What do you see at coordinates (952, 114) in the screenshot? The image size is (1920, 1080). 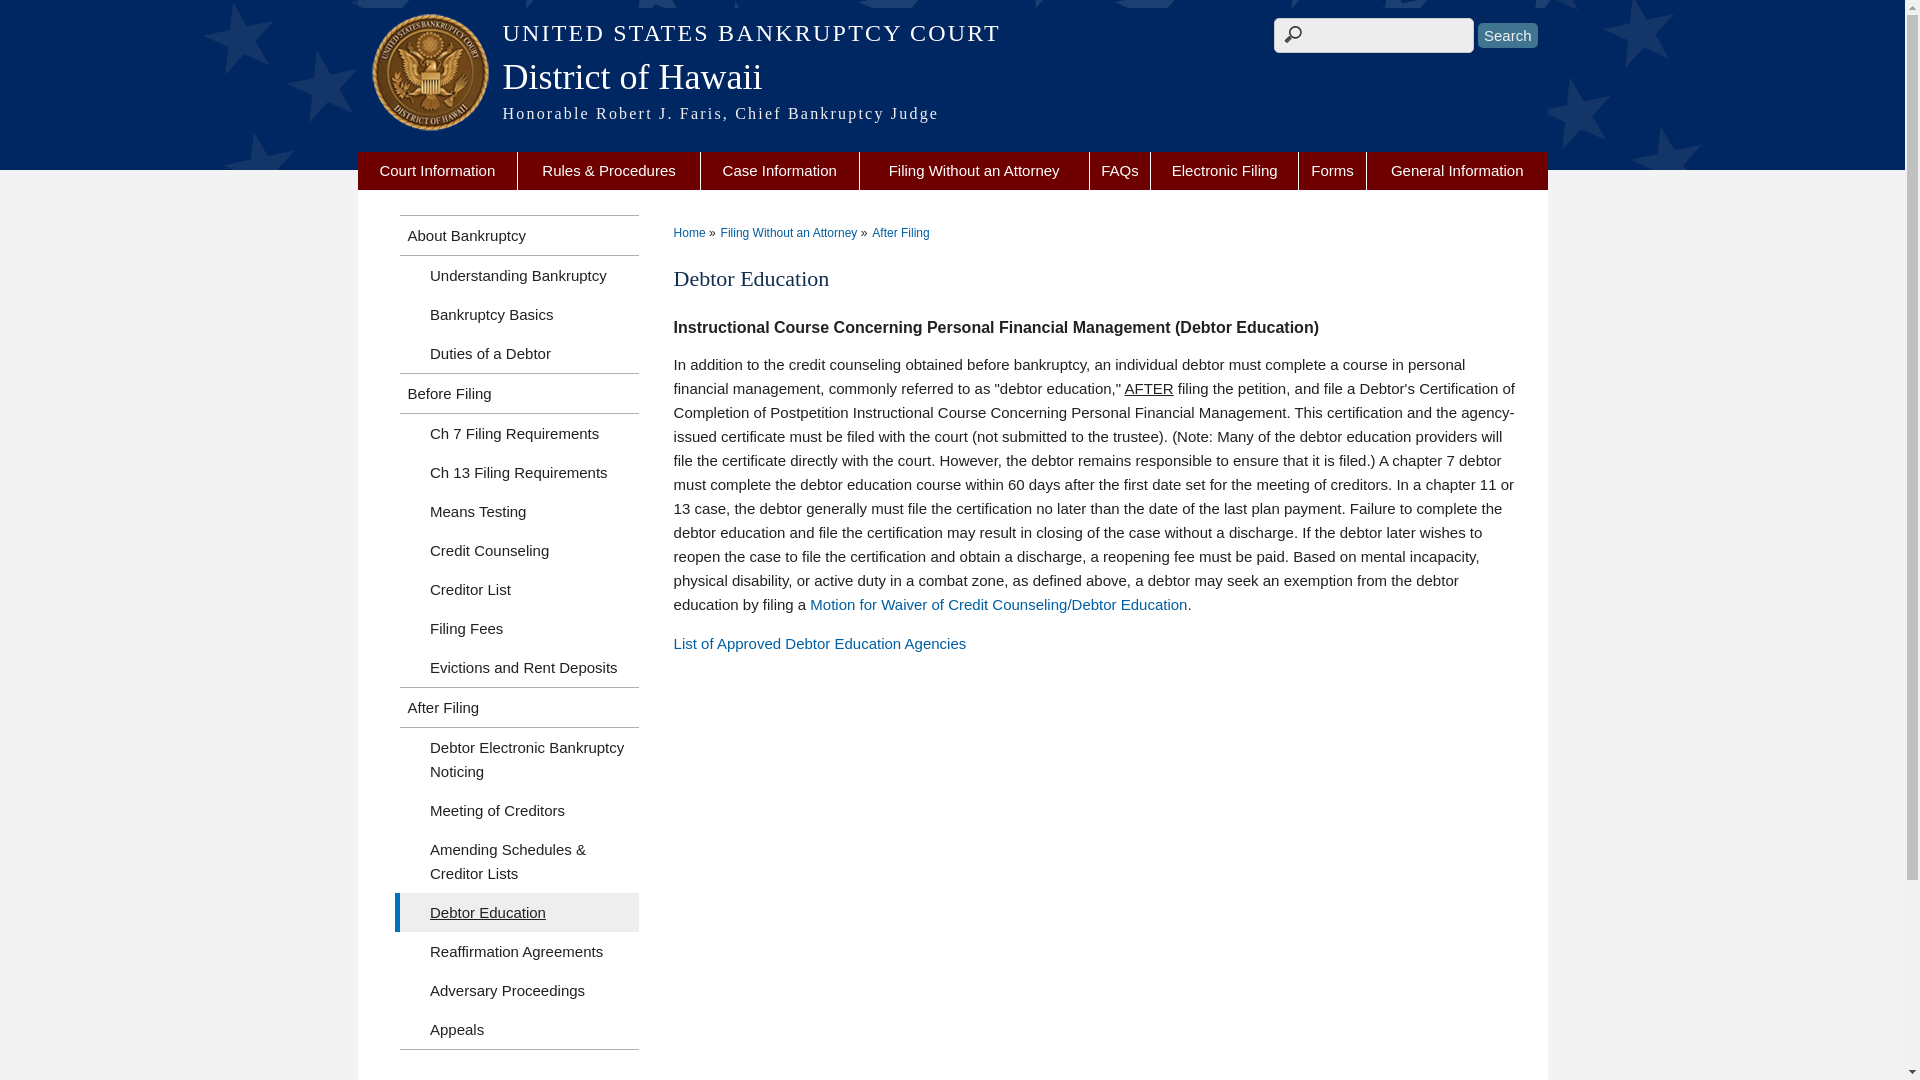 I see `Home` at bounding box center [952, 114].